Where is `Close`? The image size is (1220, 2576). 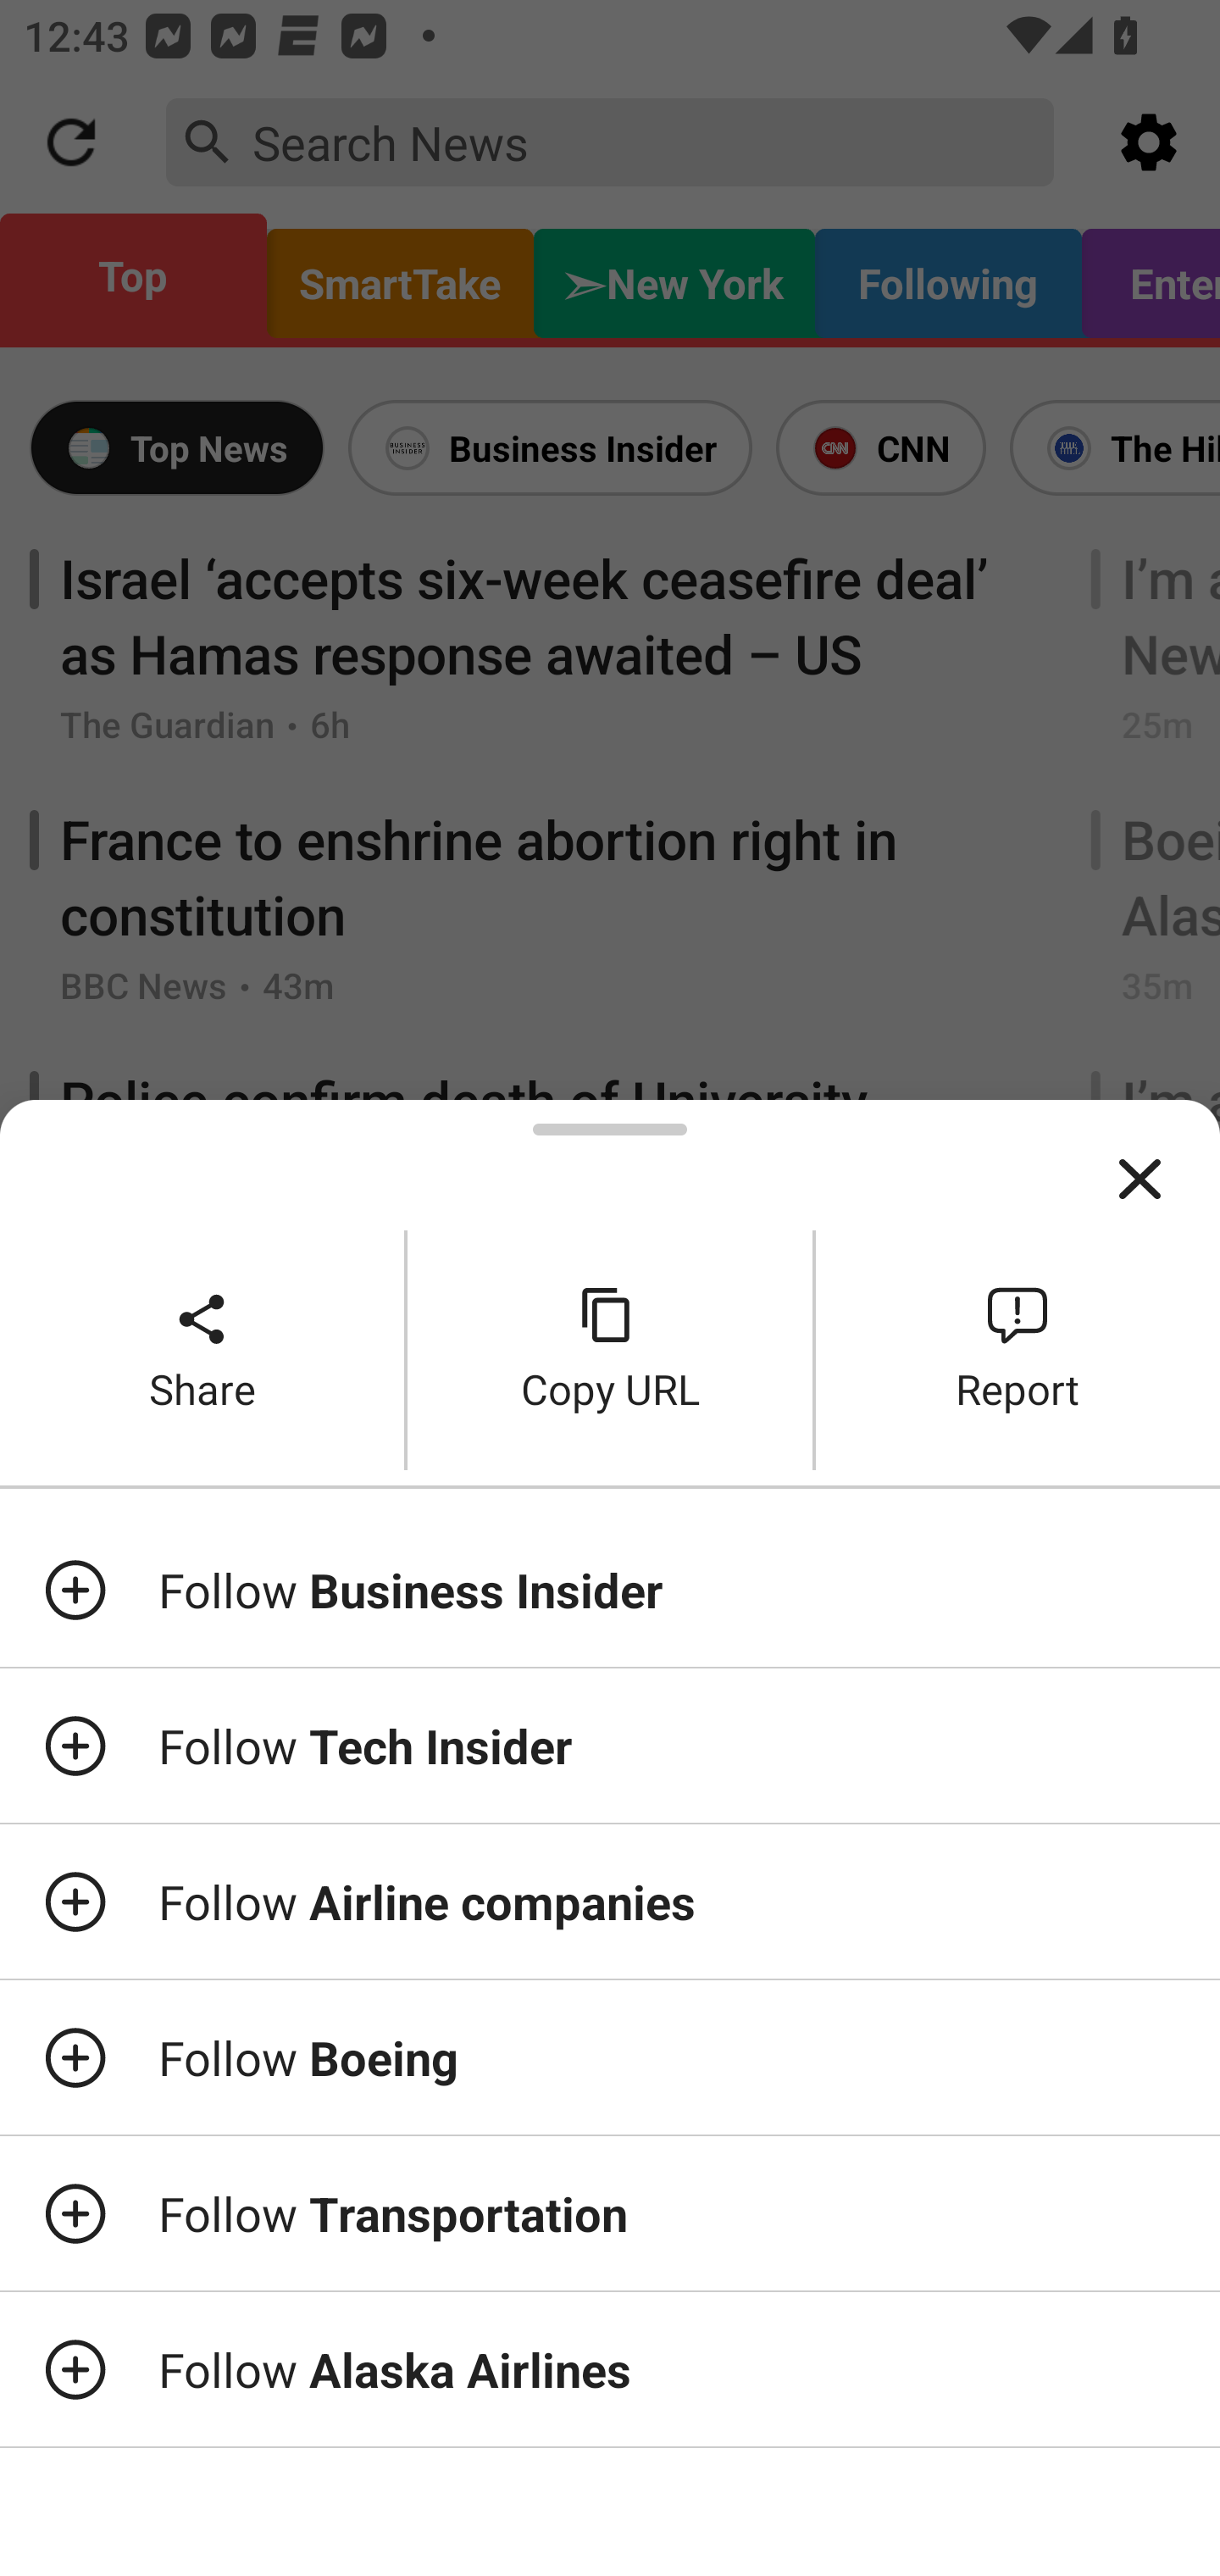 Close is located at coordinates (1140, 1180).